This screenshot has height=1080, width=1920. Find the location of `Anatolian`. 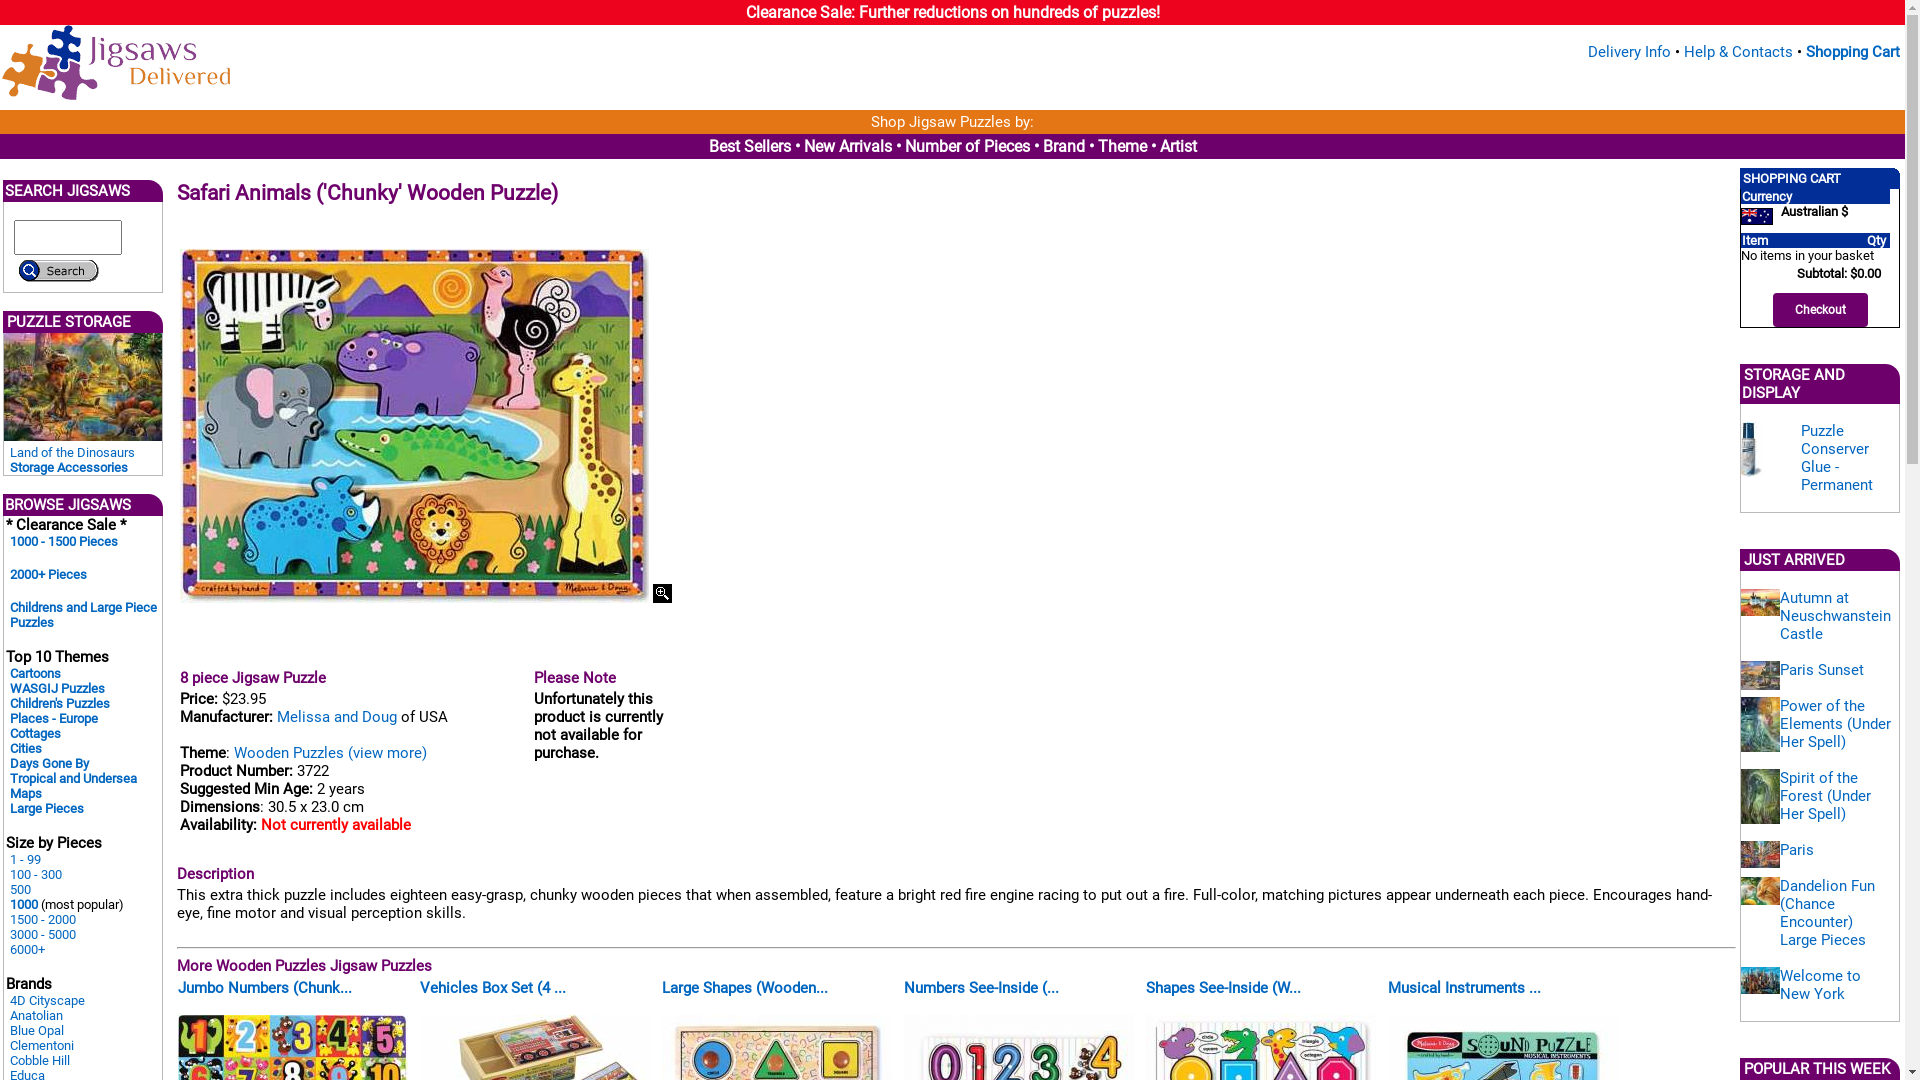

Anatolian is located at coordinates (36, 1016).